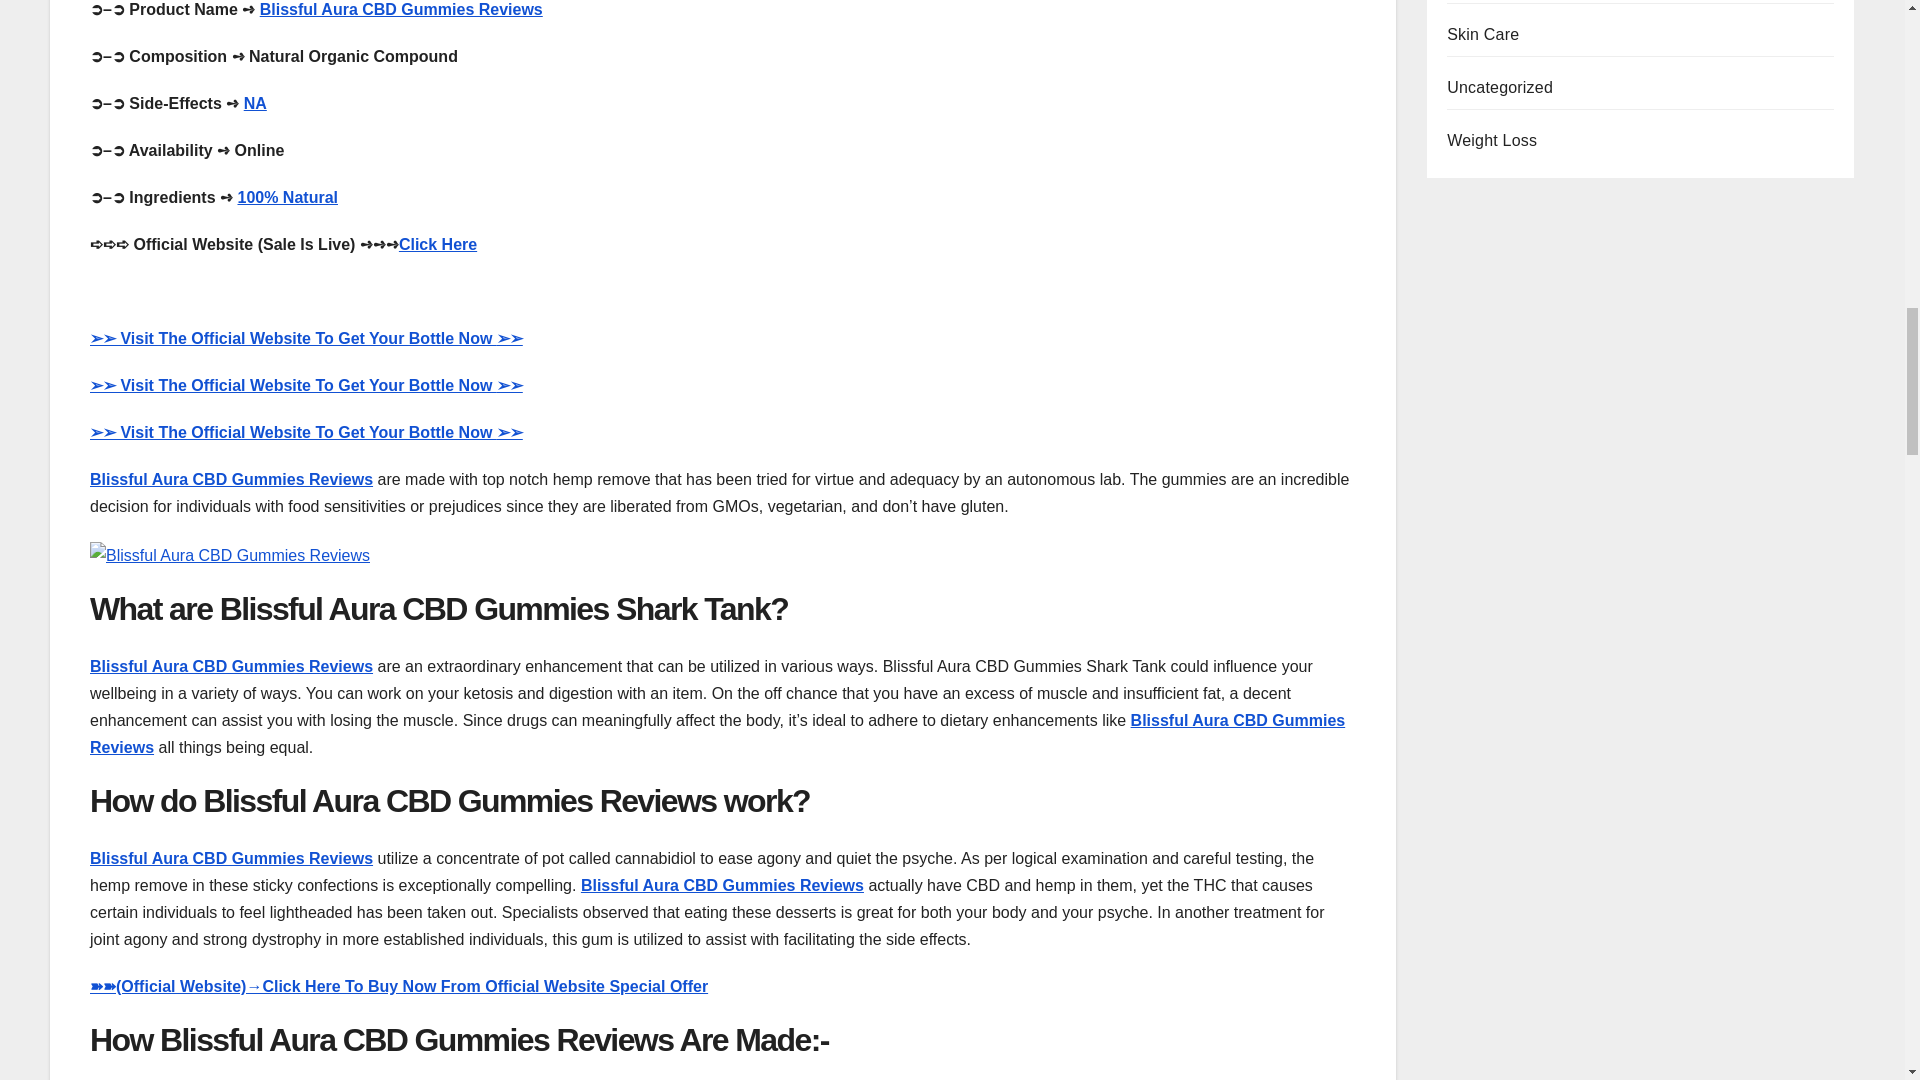 This screenshot has height=1080, width=1920. What do you see at coordinates (254, 104) in the screenshot?
I see `NA` at bounding box center [254, 104].